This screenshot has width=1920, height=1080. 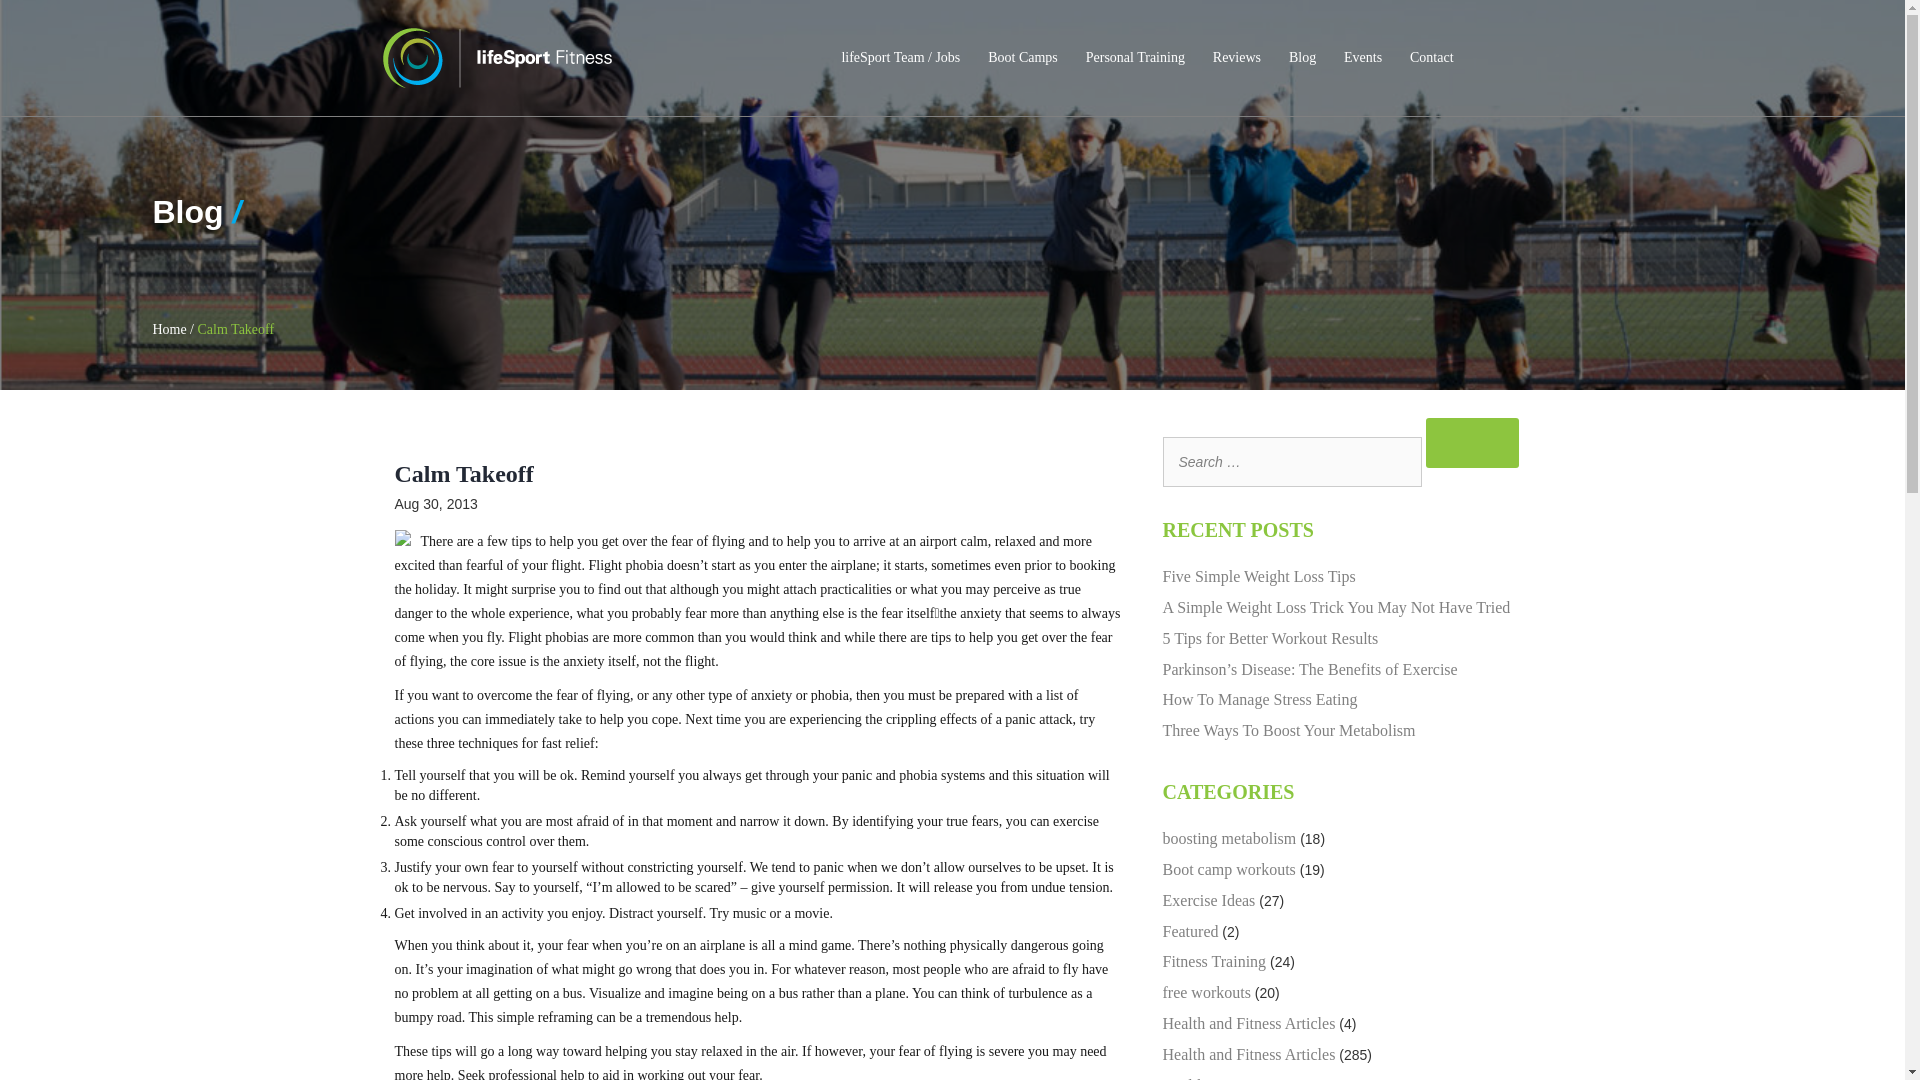 What do you see at coordinates (1022, 58) in the screenshot?
I see `Boot Camps` at bounding box center [1022, 58].